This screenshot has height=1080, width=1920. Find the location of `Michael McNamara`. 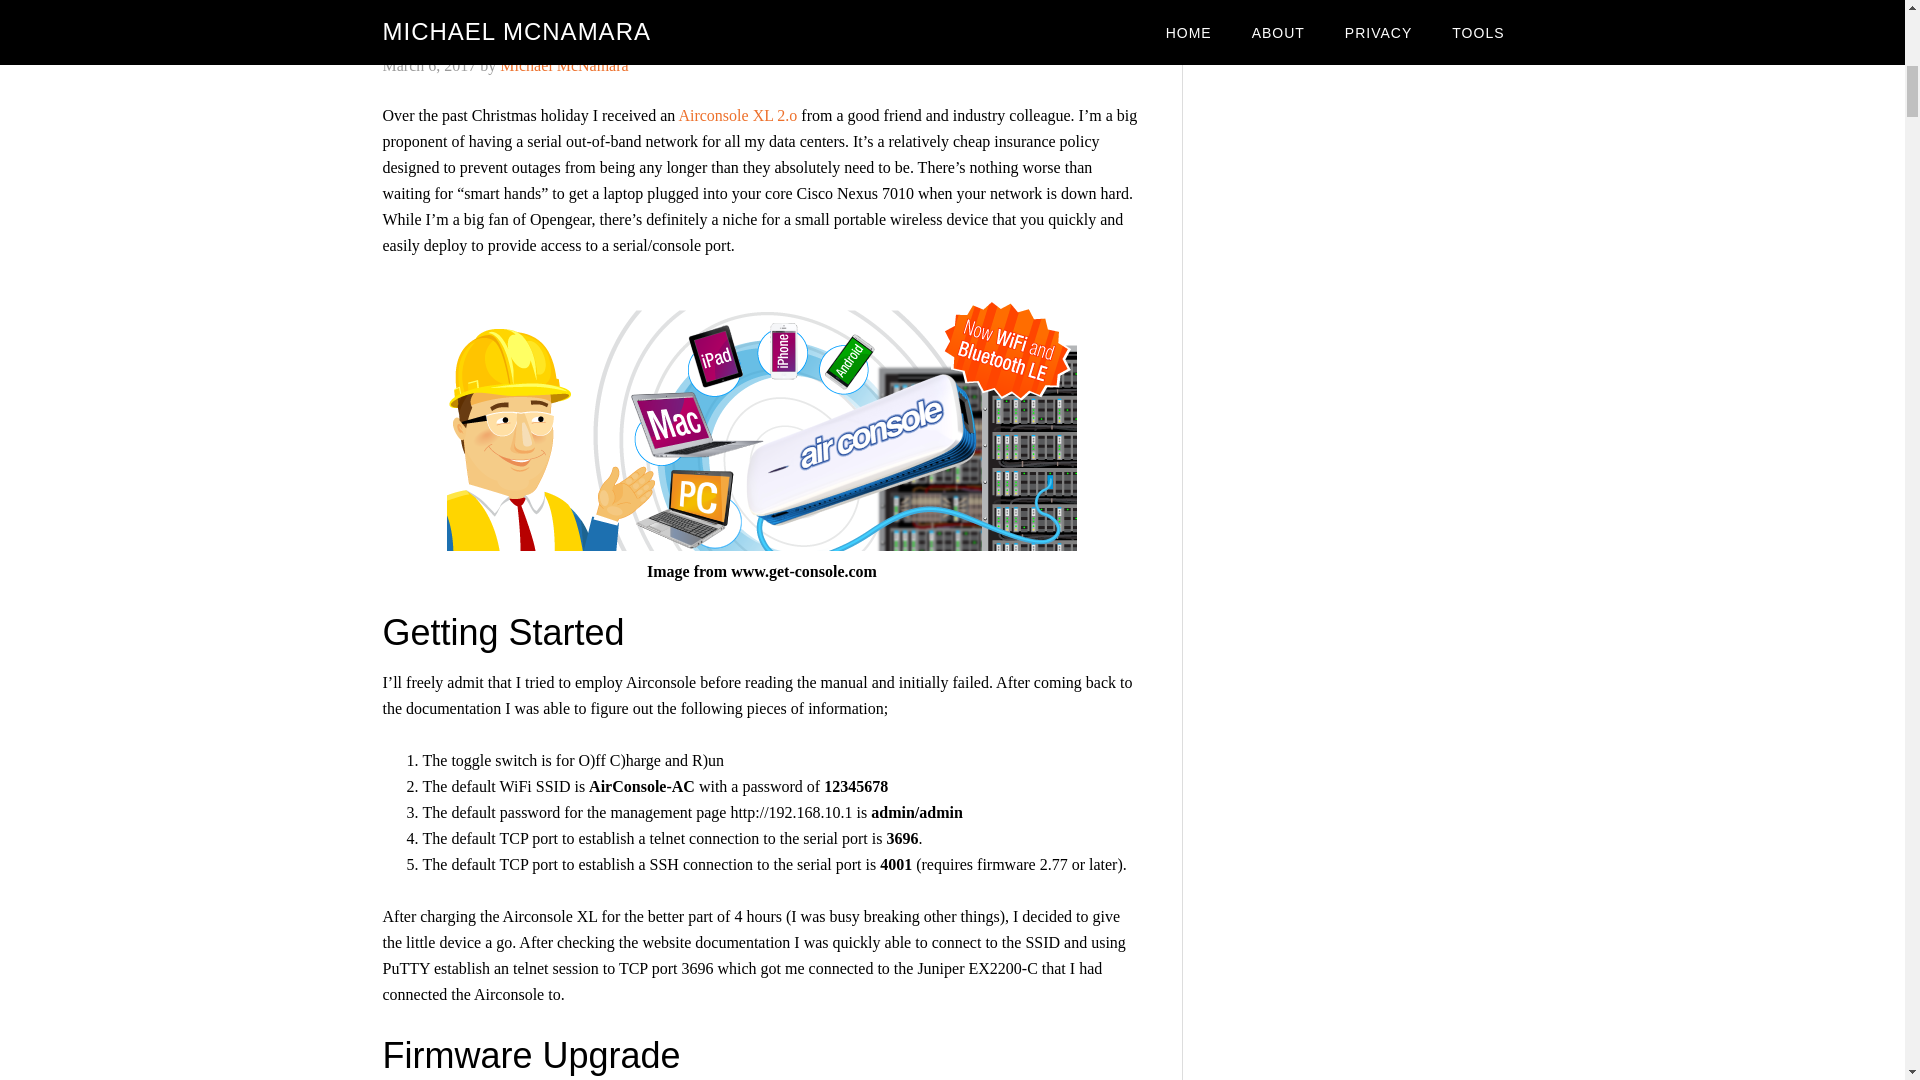

Michael McNamara is located at coordinates (563, 66).